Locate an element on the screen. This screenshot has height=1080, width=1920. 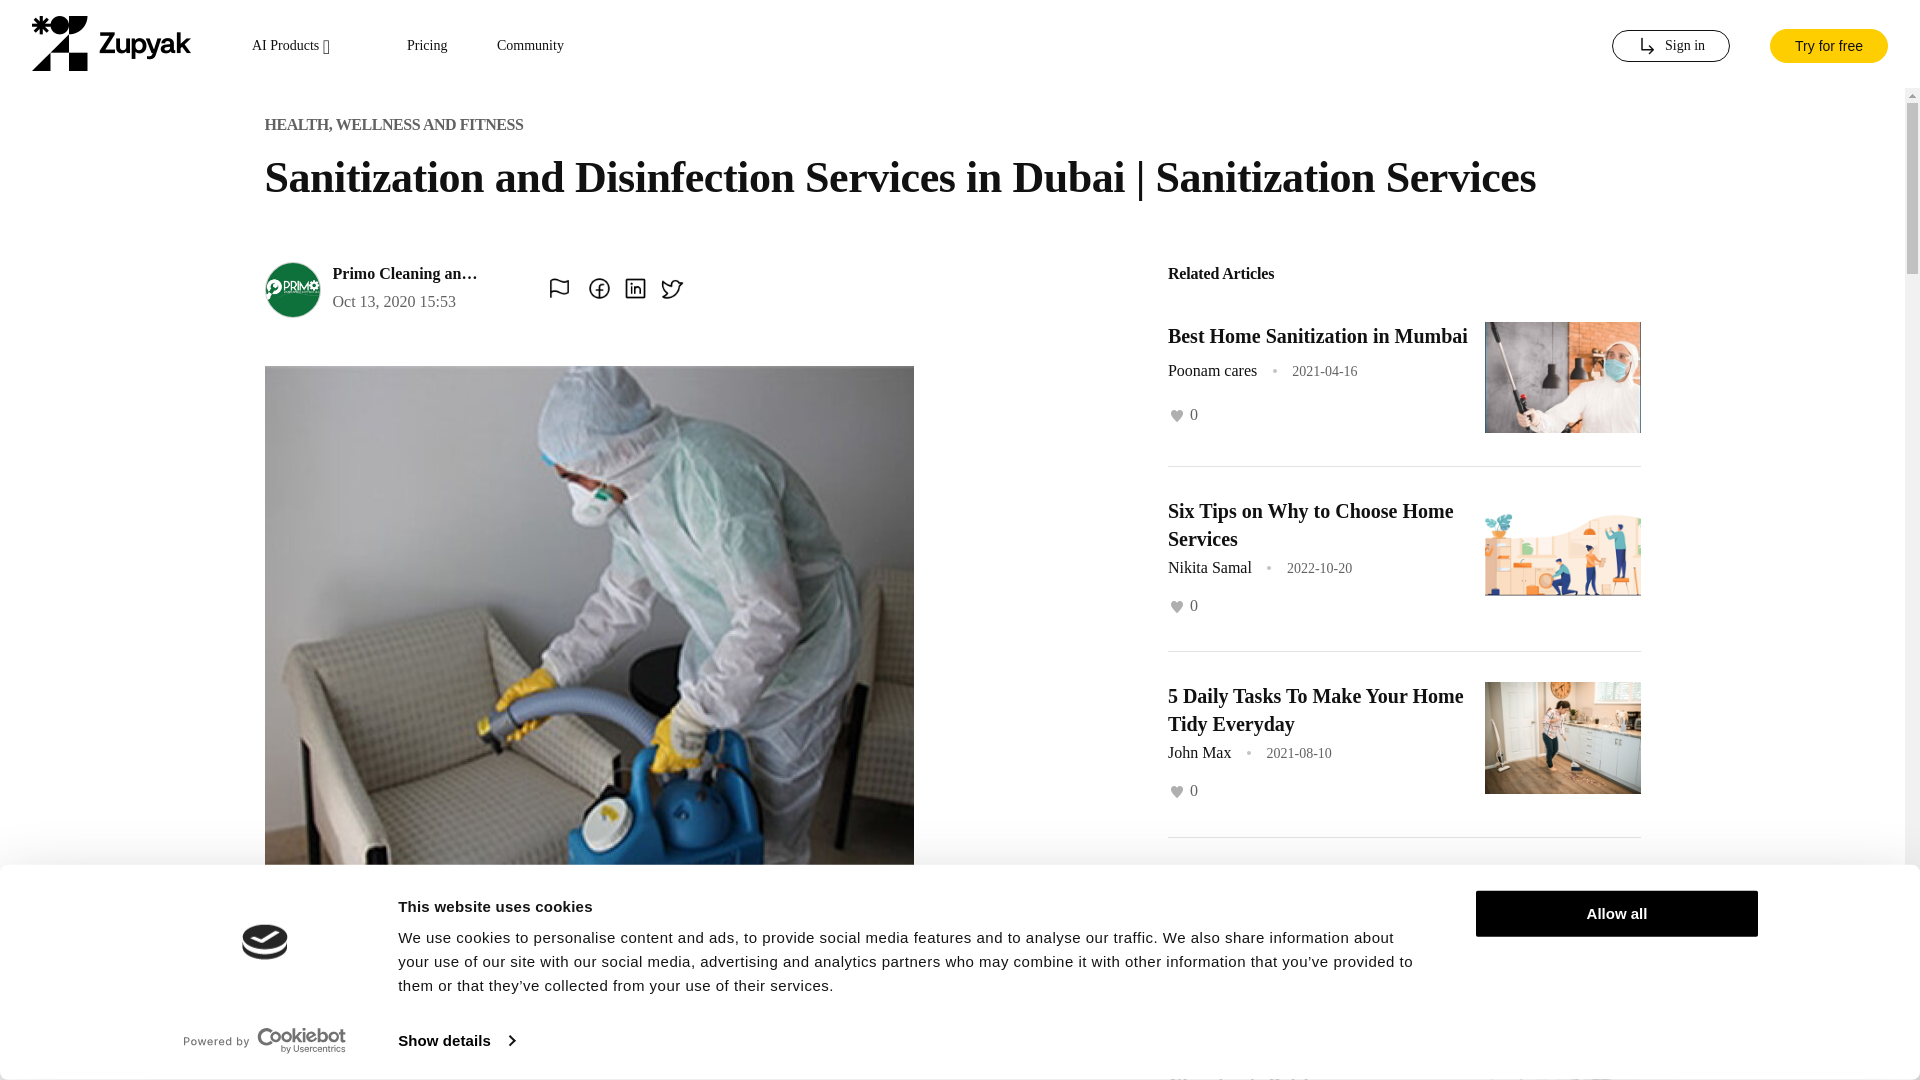
5 Daily Tasks To Make Your Home Tidy Everyday is located at coordinates (1315, 710).